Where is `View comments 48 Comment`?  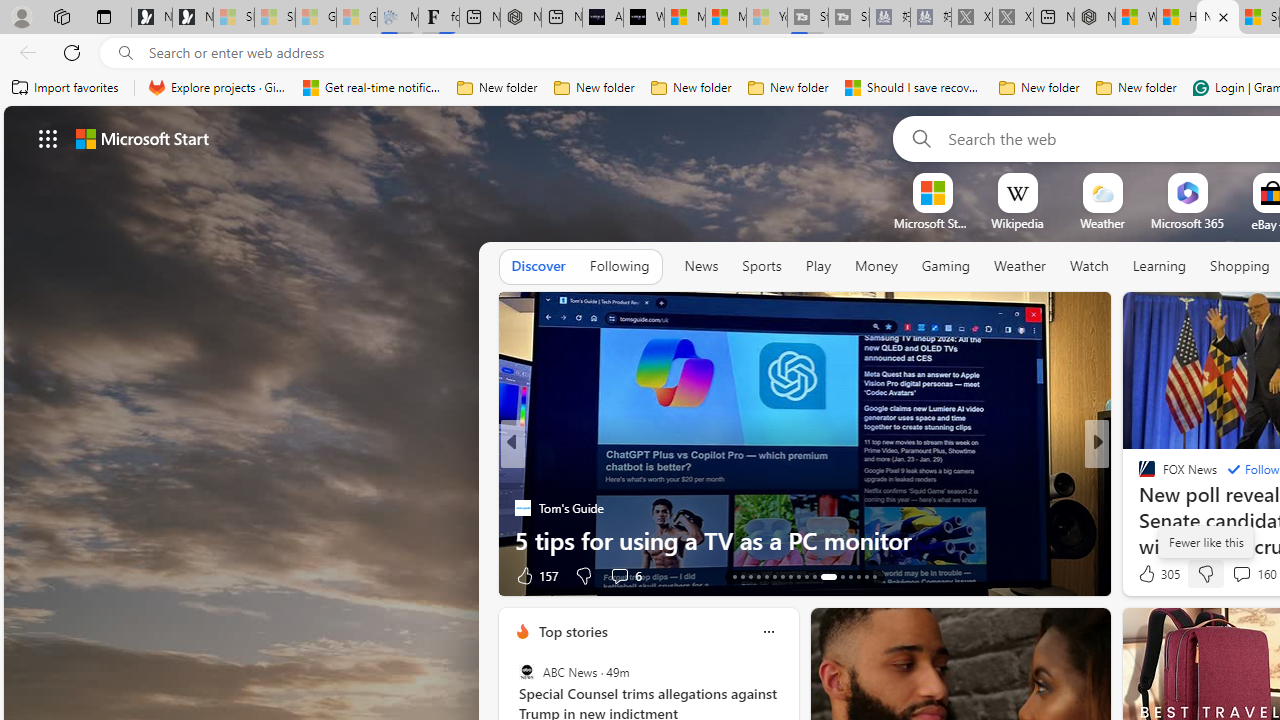 View comments 48 Comment is located at coordinates (11, 576).